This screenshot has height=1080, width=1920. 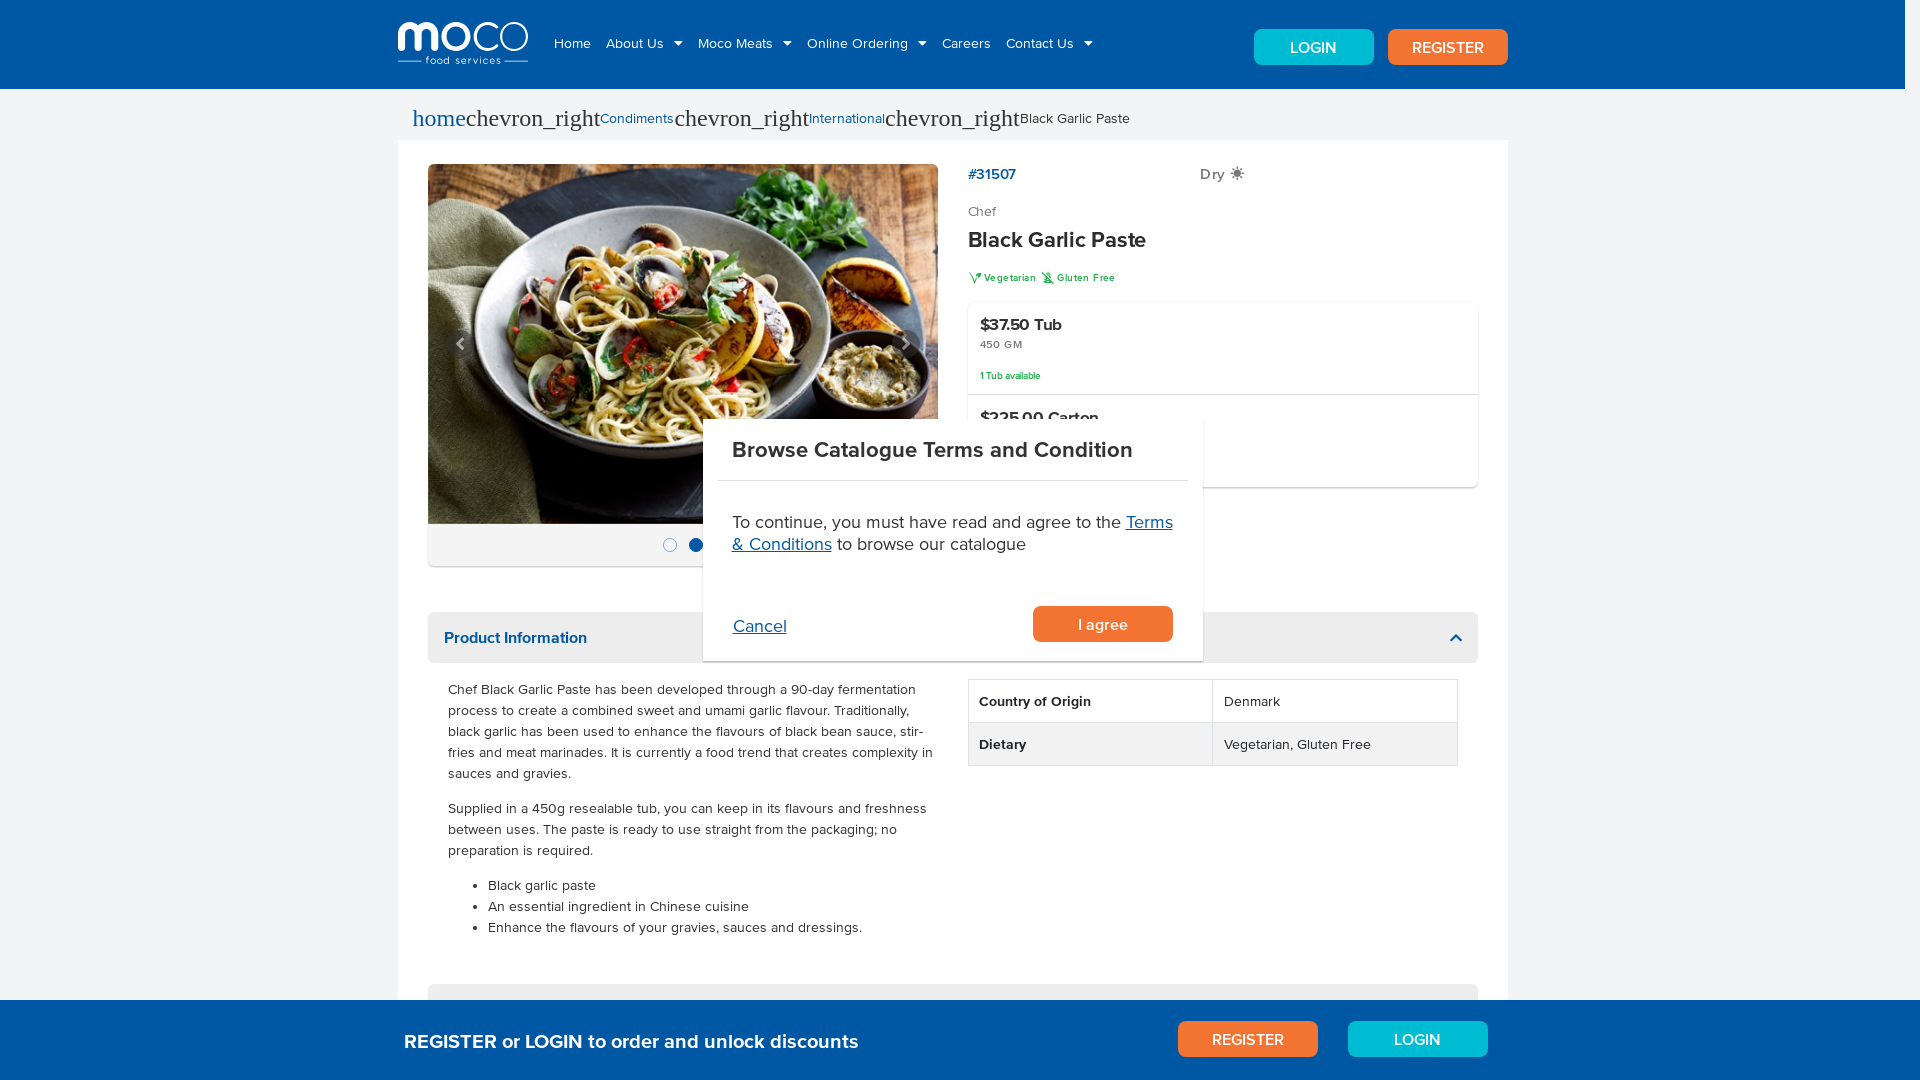 What do you see at coordinates (836, 626) in the screenshot?
I see `Cancel` at bounding box center [836, 626].